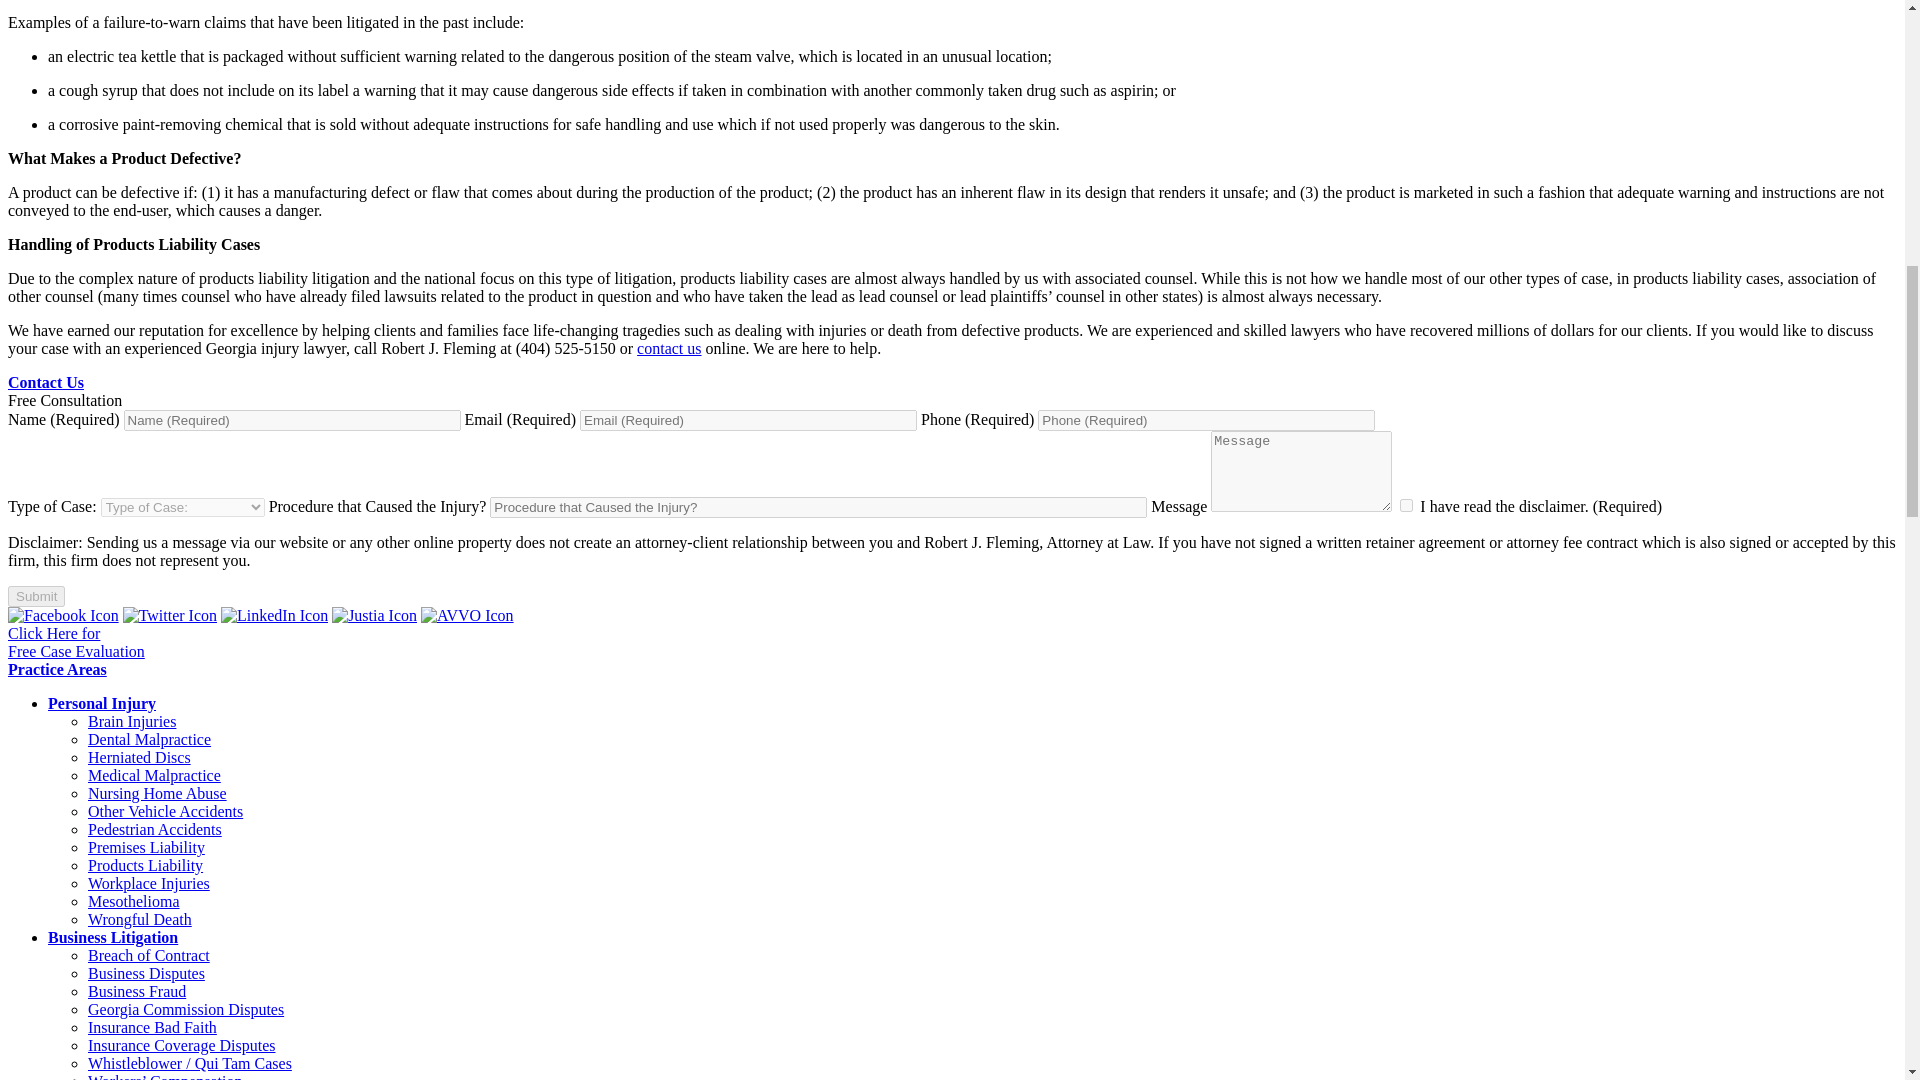 The image size is (1920, 1080). Describe the element at coordinates (169, 615) in the screenshot. I see `Wrongful Death` at that location.